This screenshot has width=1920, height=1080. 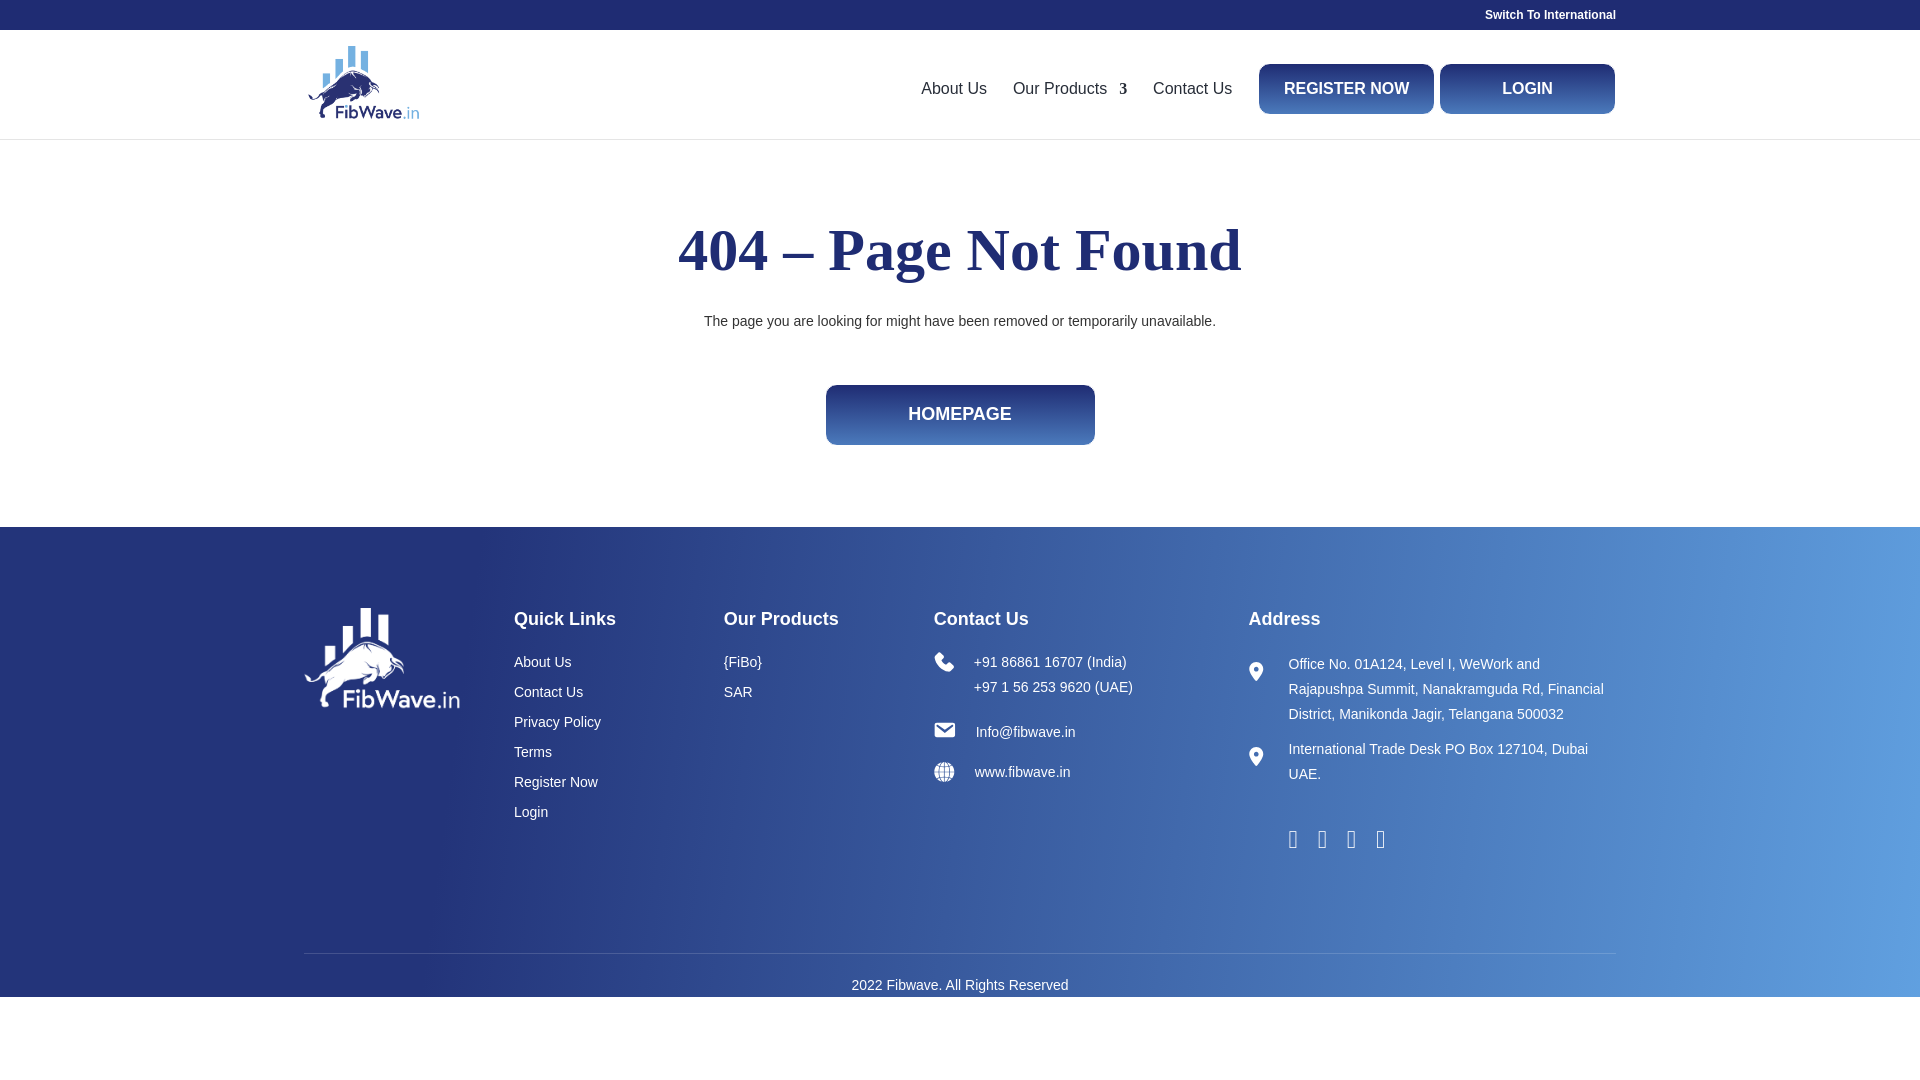 I want to click on Register Now, so click(x=592, y=782).